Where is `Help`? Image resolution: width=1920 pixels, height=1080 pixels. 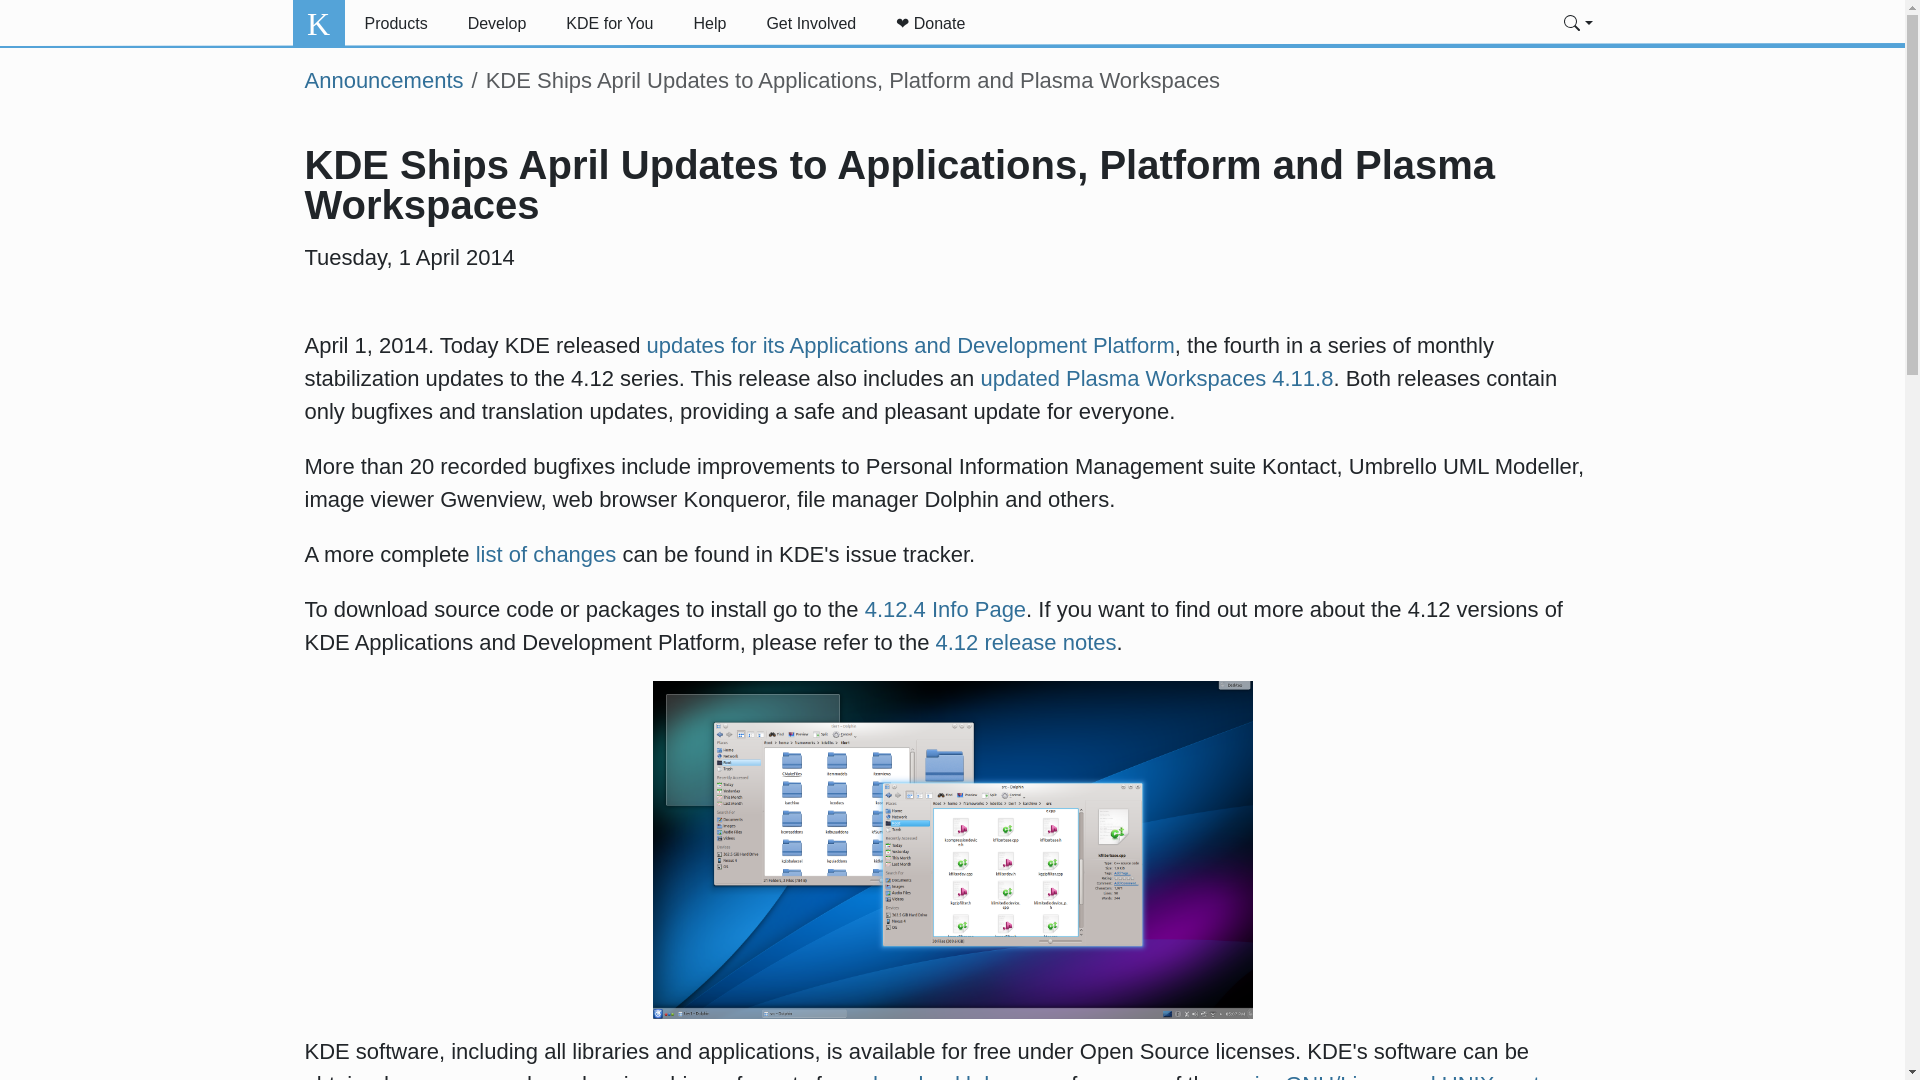
Help is located at coordinates (710, 24).